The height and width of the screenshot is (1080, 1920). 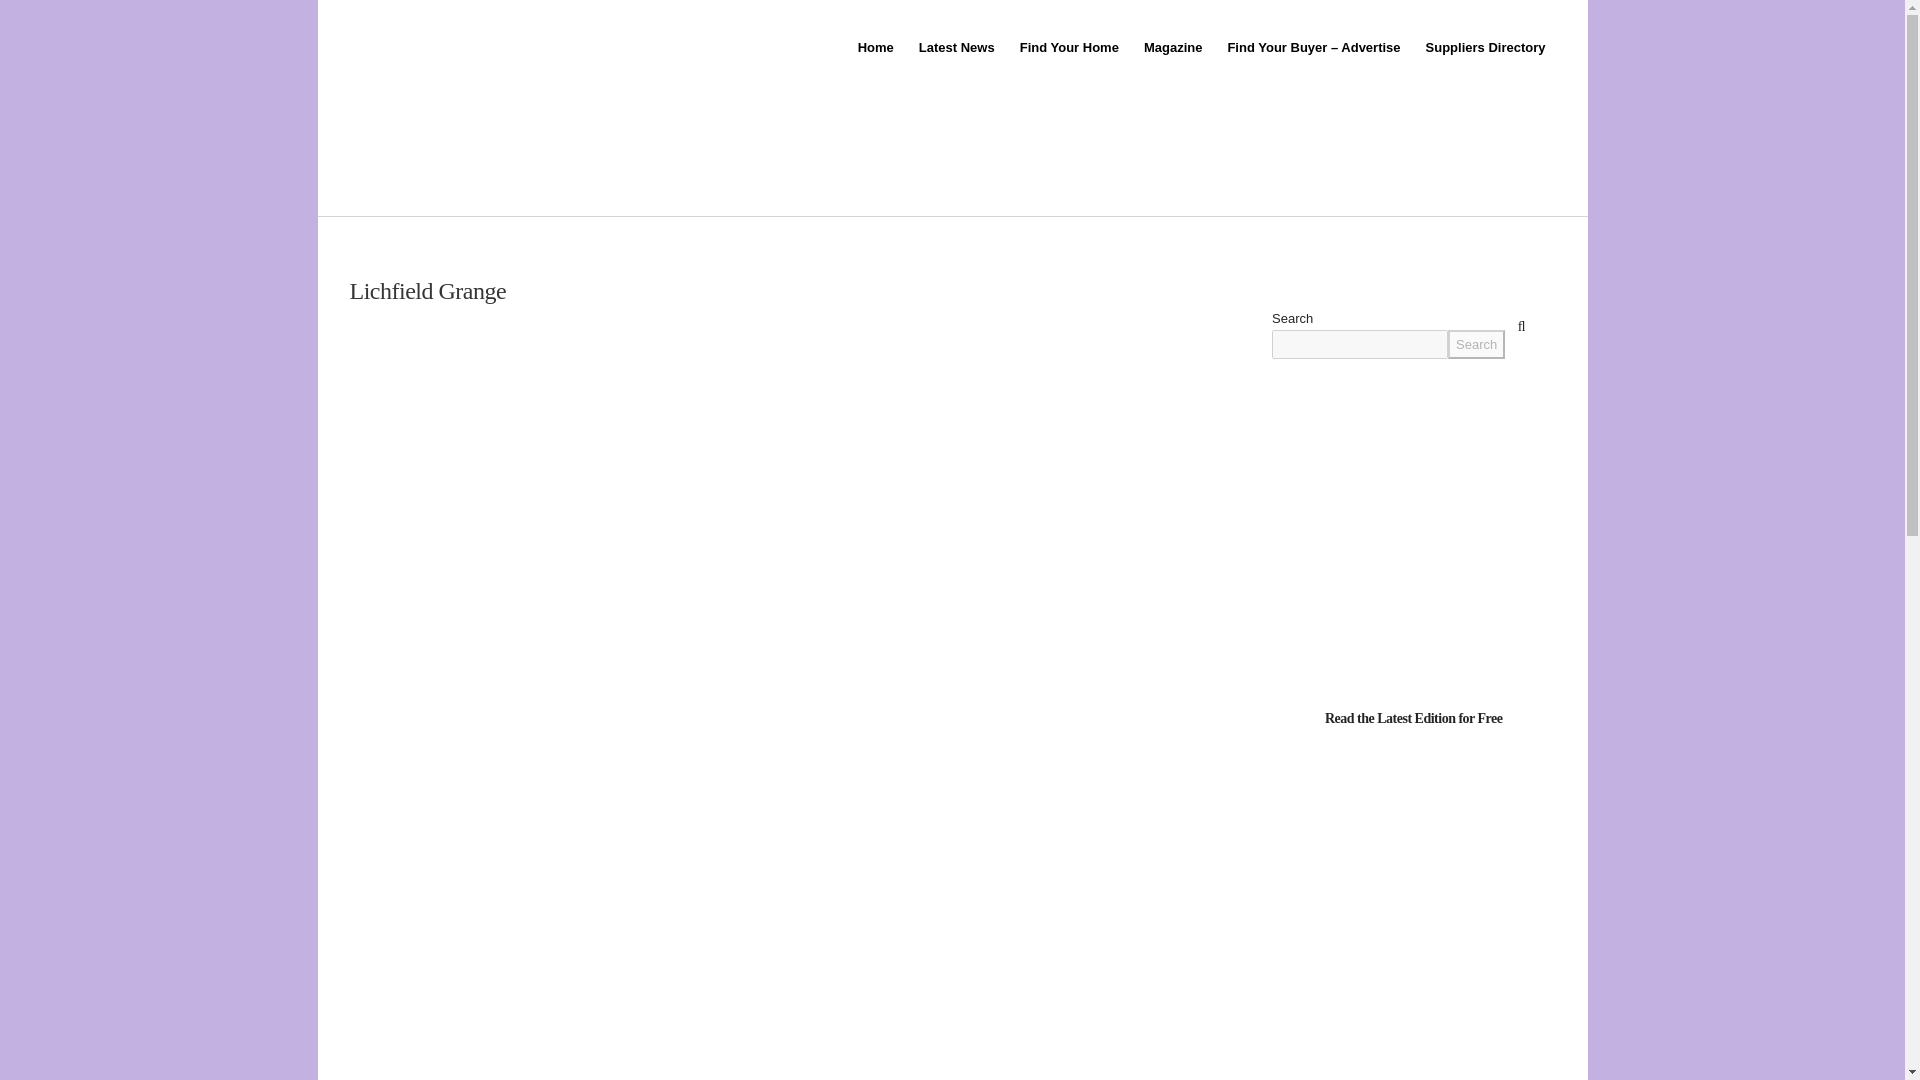 I want to click on Latest News, so click(x=955, y=48).